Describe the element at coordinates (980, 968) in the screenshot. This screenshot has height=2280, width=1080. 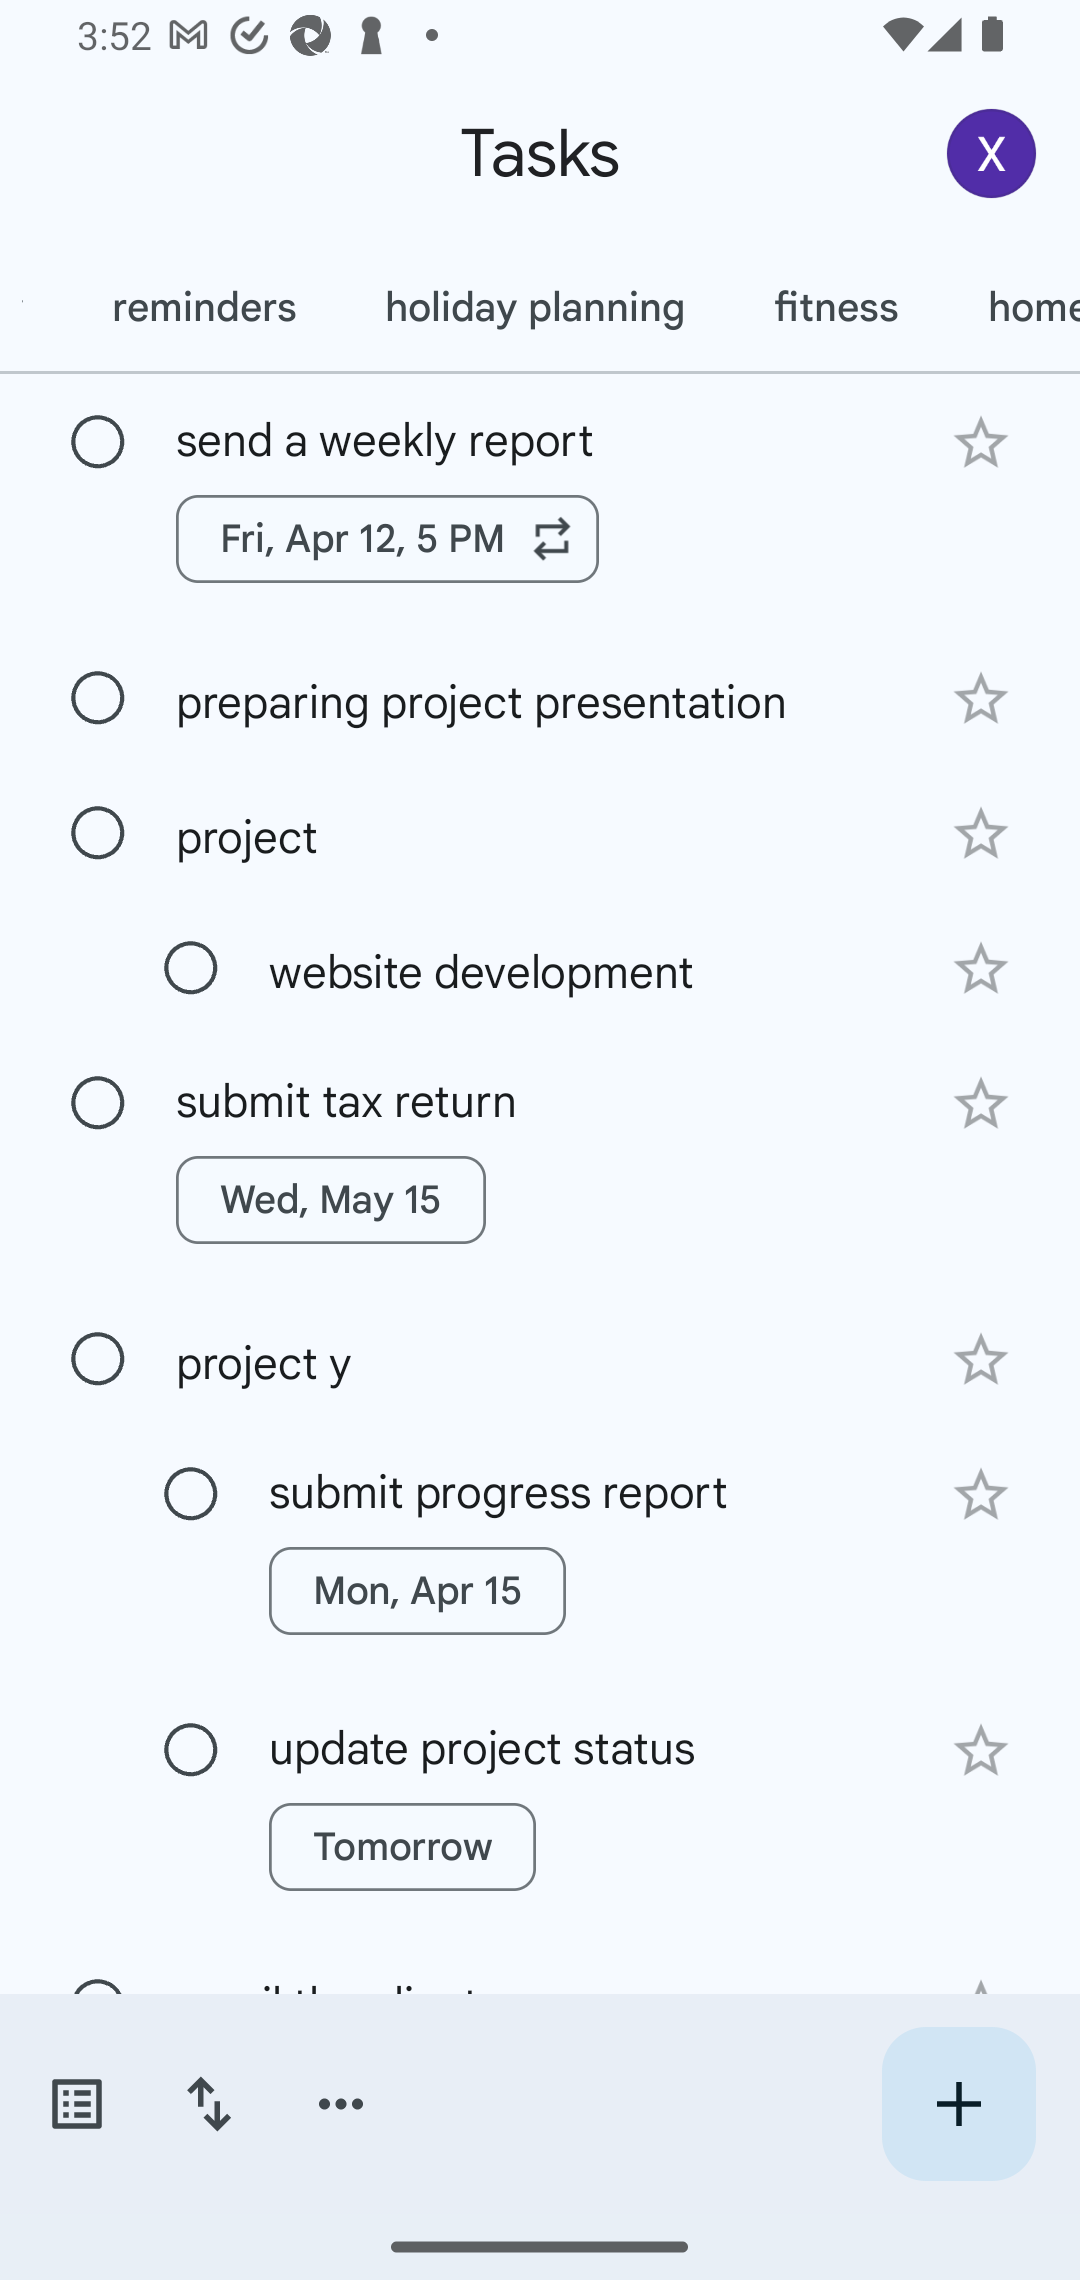
I see `Add star` at that location.